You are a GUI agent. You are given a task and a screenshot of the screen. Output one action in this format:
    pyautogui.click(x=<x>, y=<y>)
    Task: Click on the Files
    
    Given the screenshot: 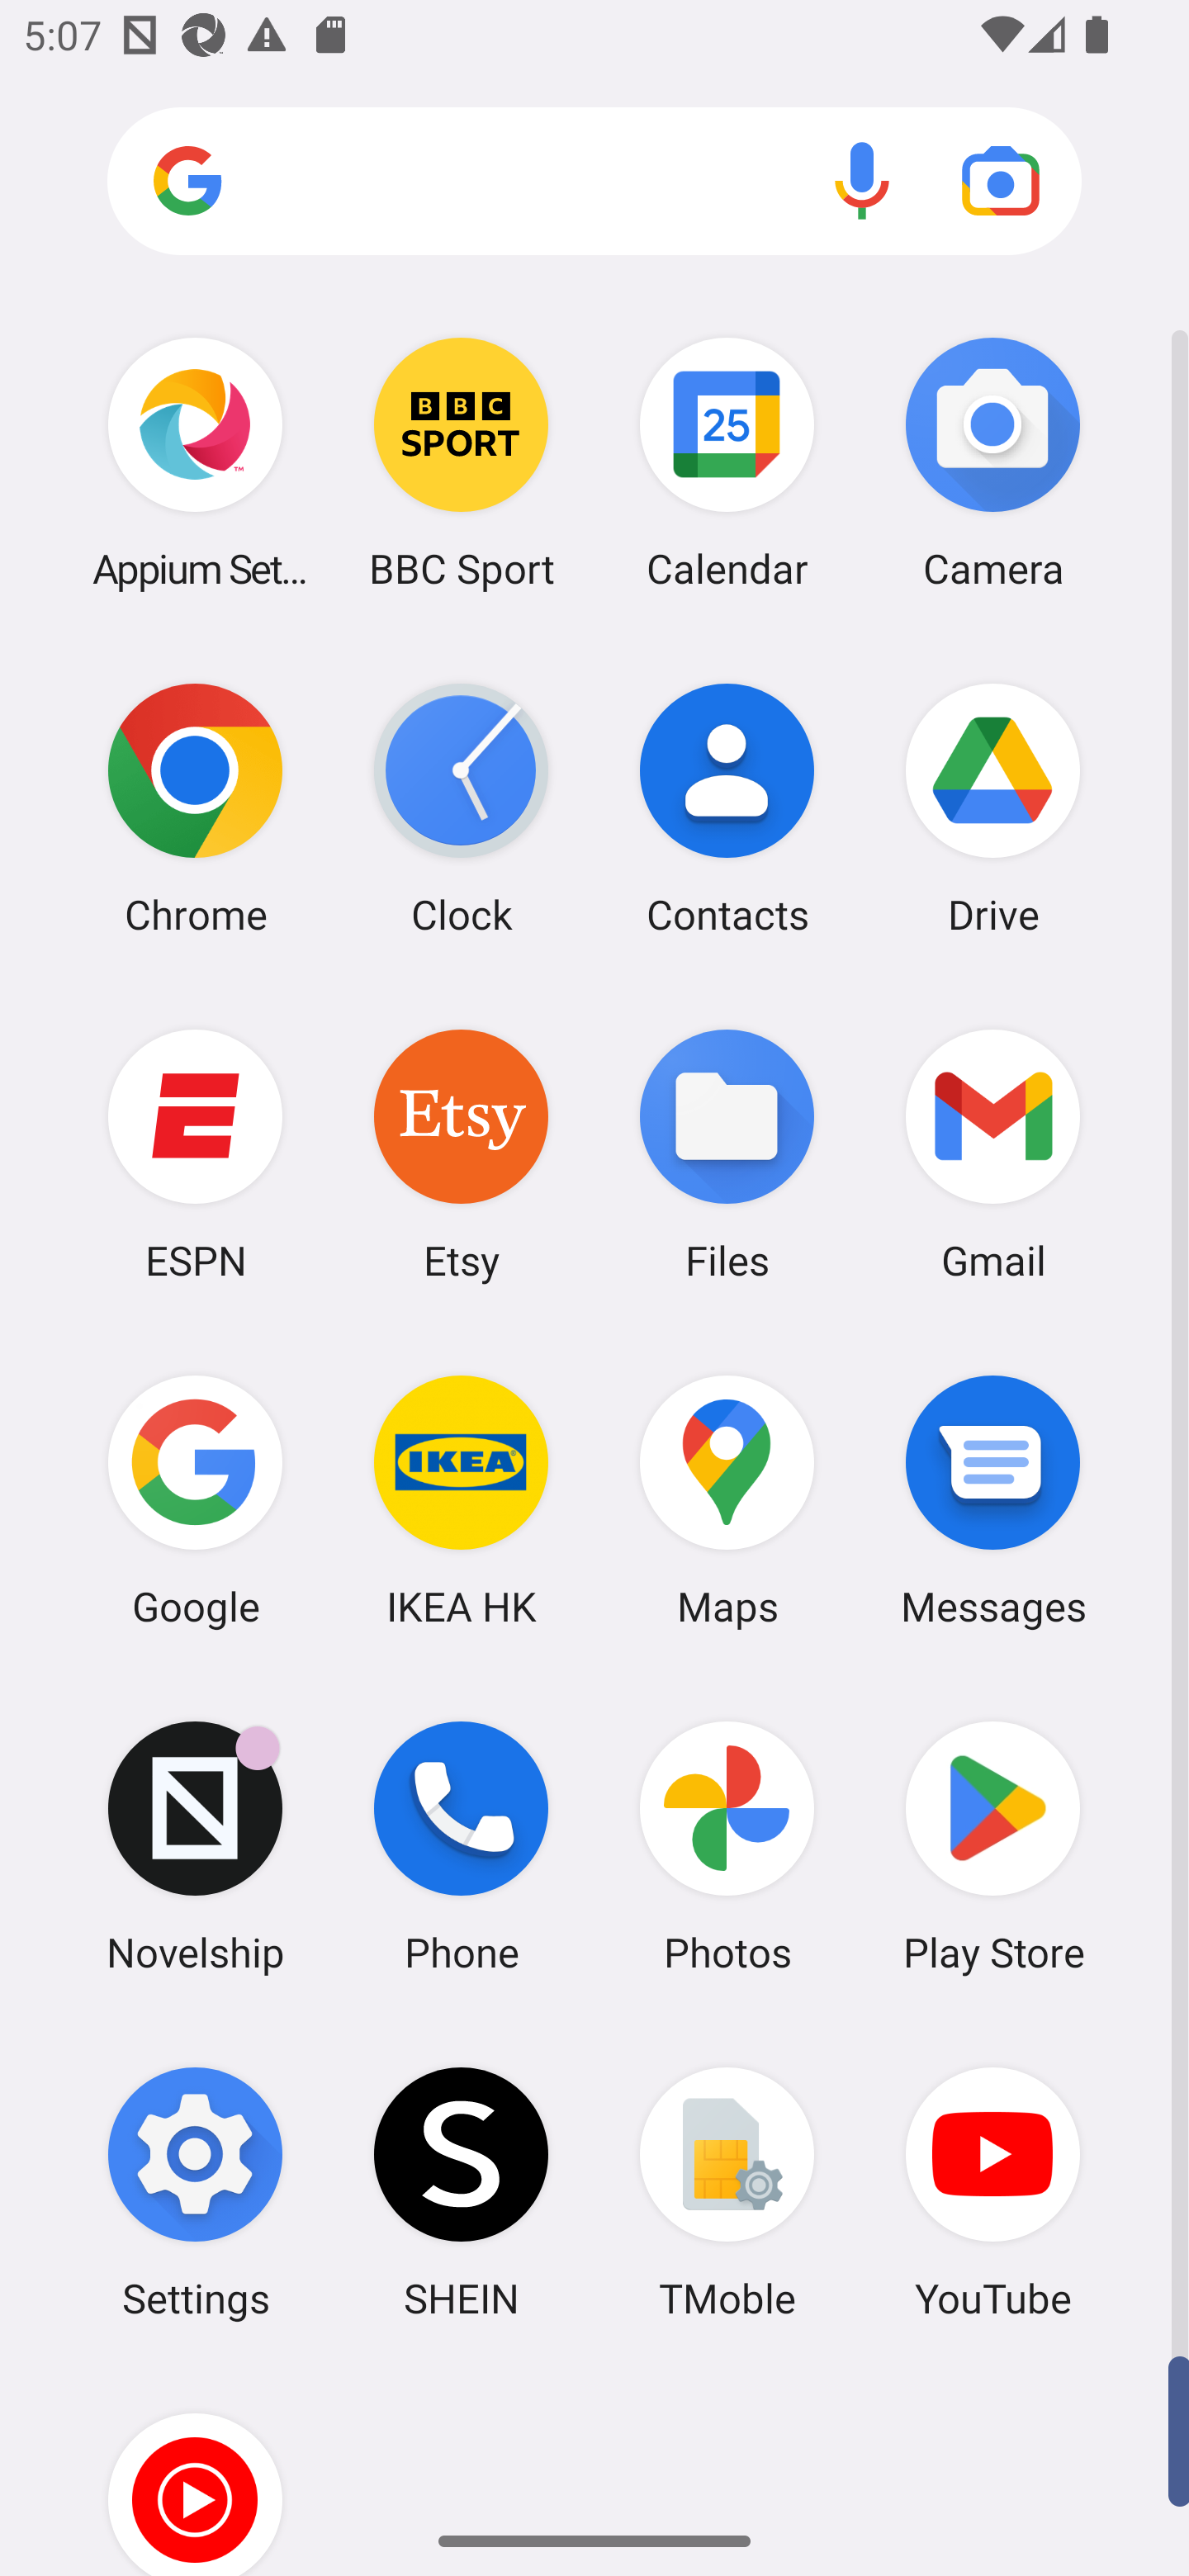 What is the action you would take?
    pyautogui.click(x=727, y=1153)
    